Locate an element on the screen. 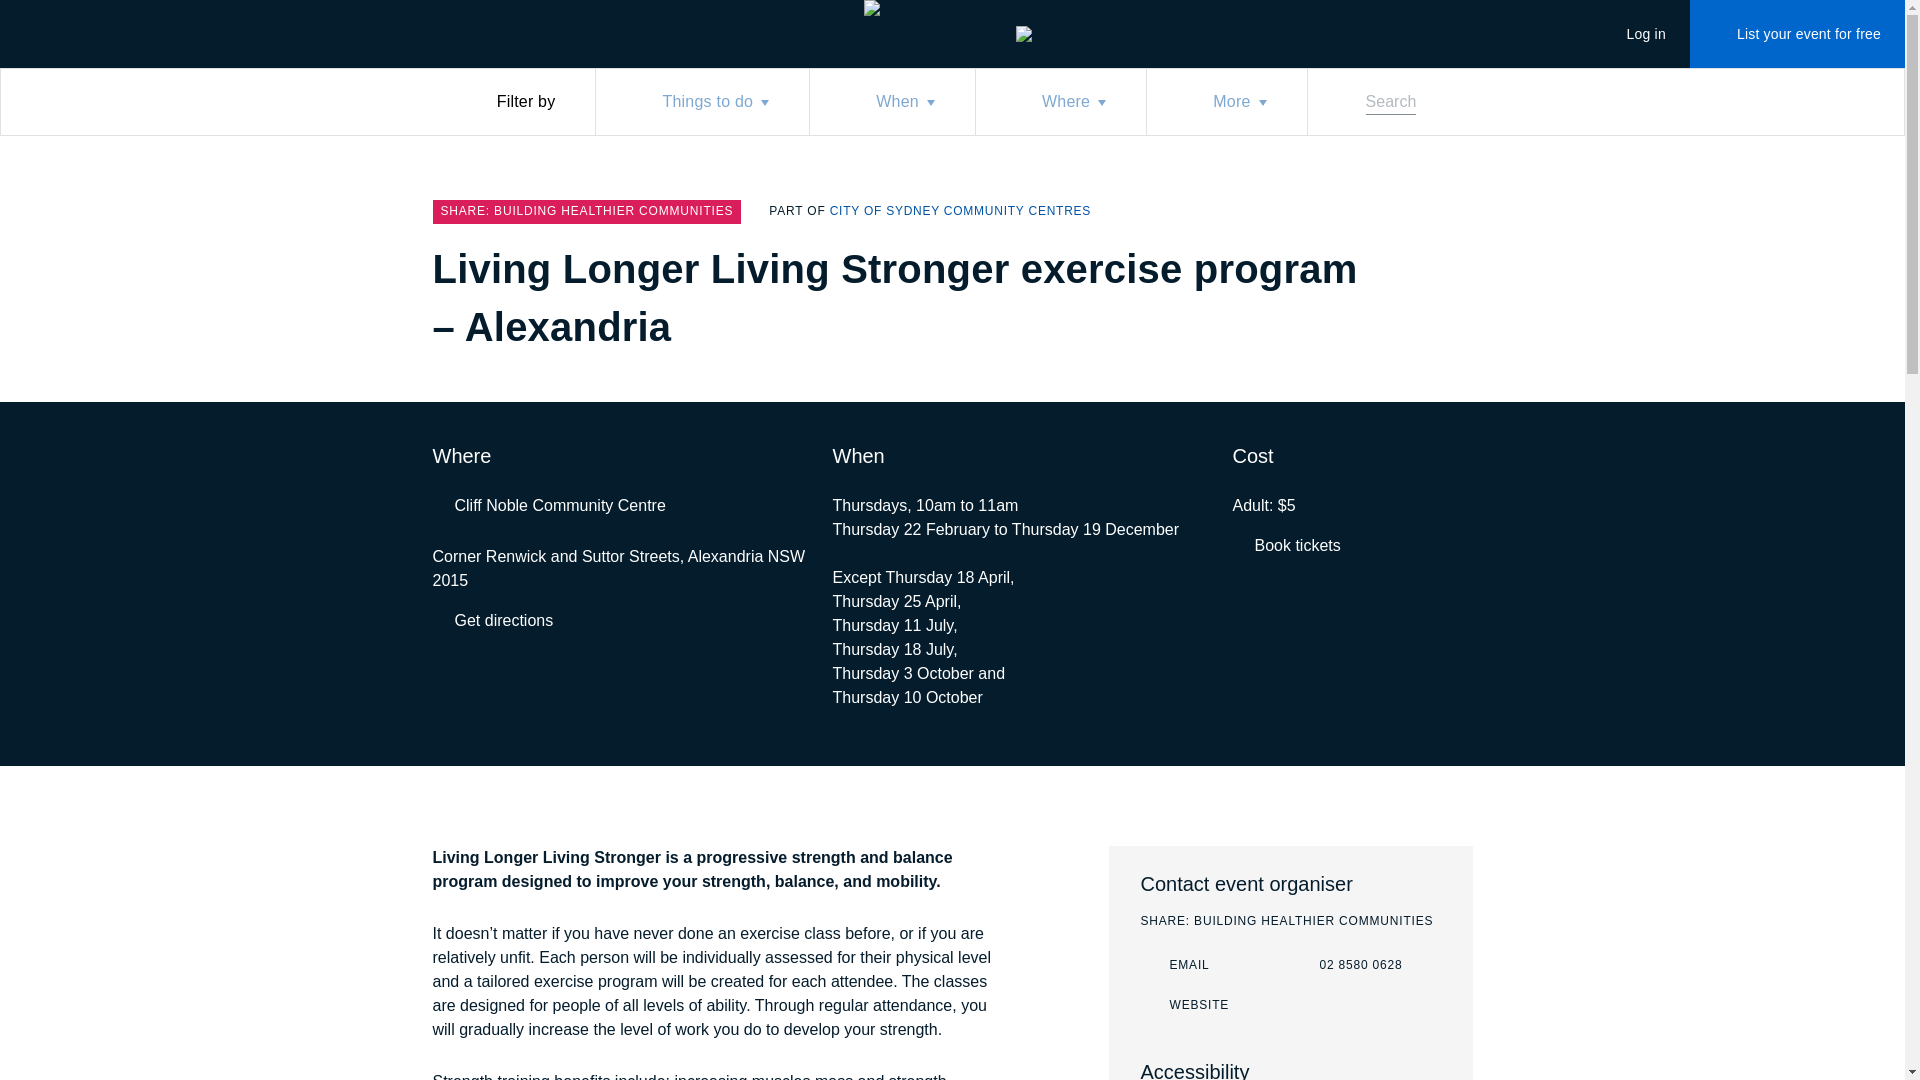 This screenshot has width=1920, height=1080. More is located at coordinates (1634, 34).